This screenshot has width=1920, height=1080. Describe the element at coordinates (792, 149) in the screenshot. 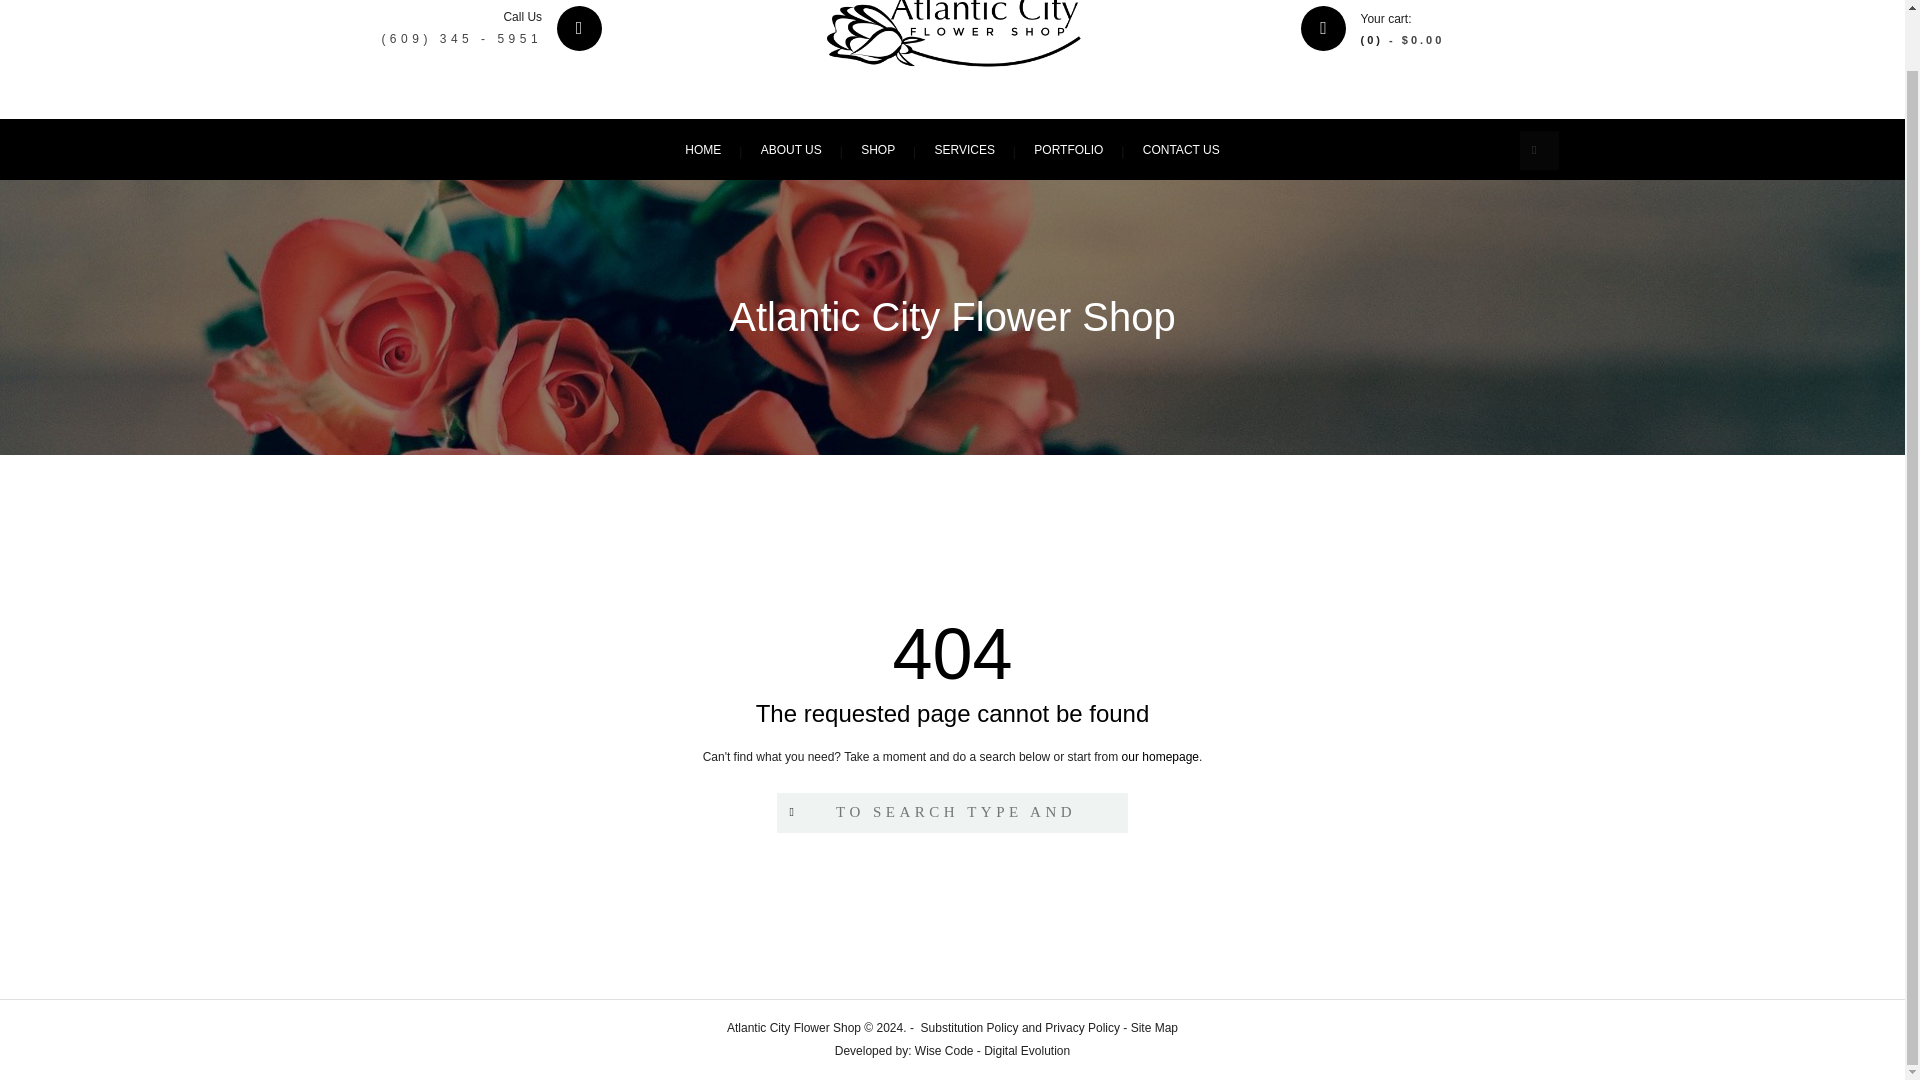

I see `ABOUT US` at that location.